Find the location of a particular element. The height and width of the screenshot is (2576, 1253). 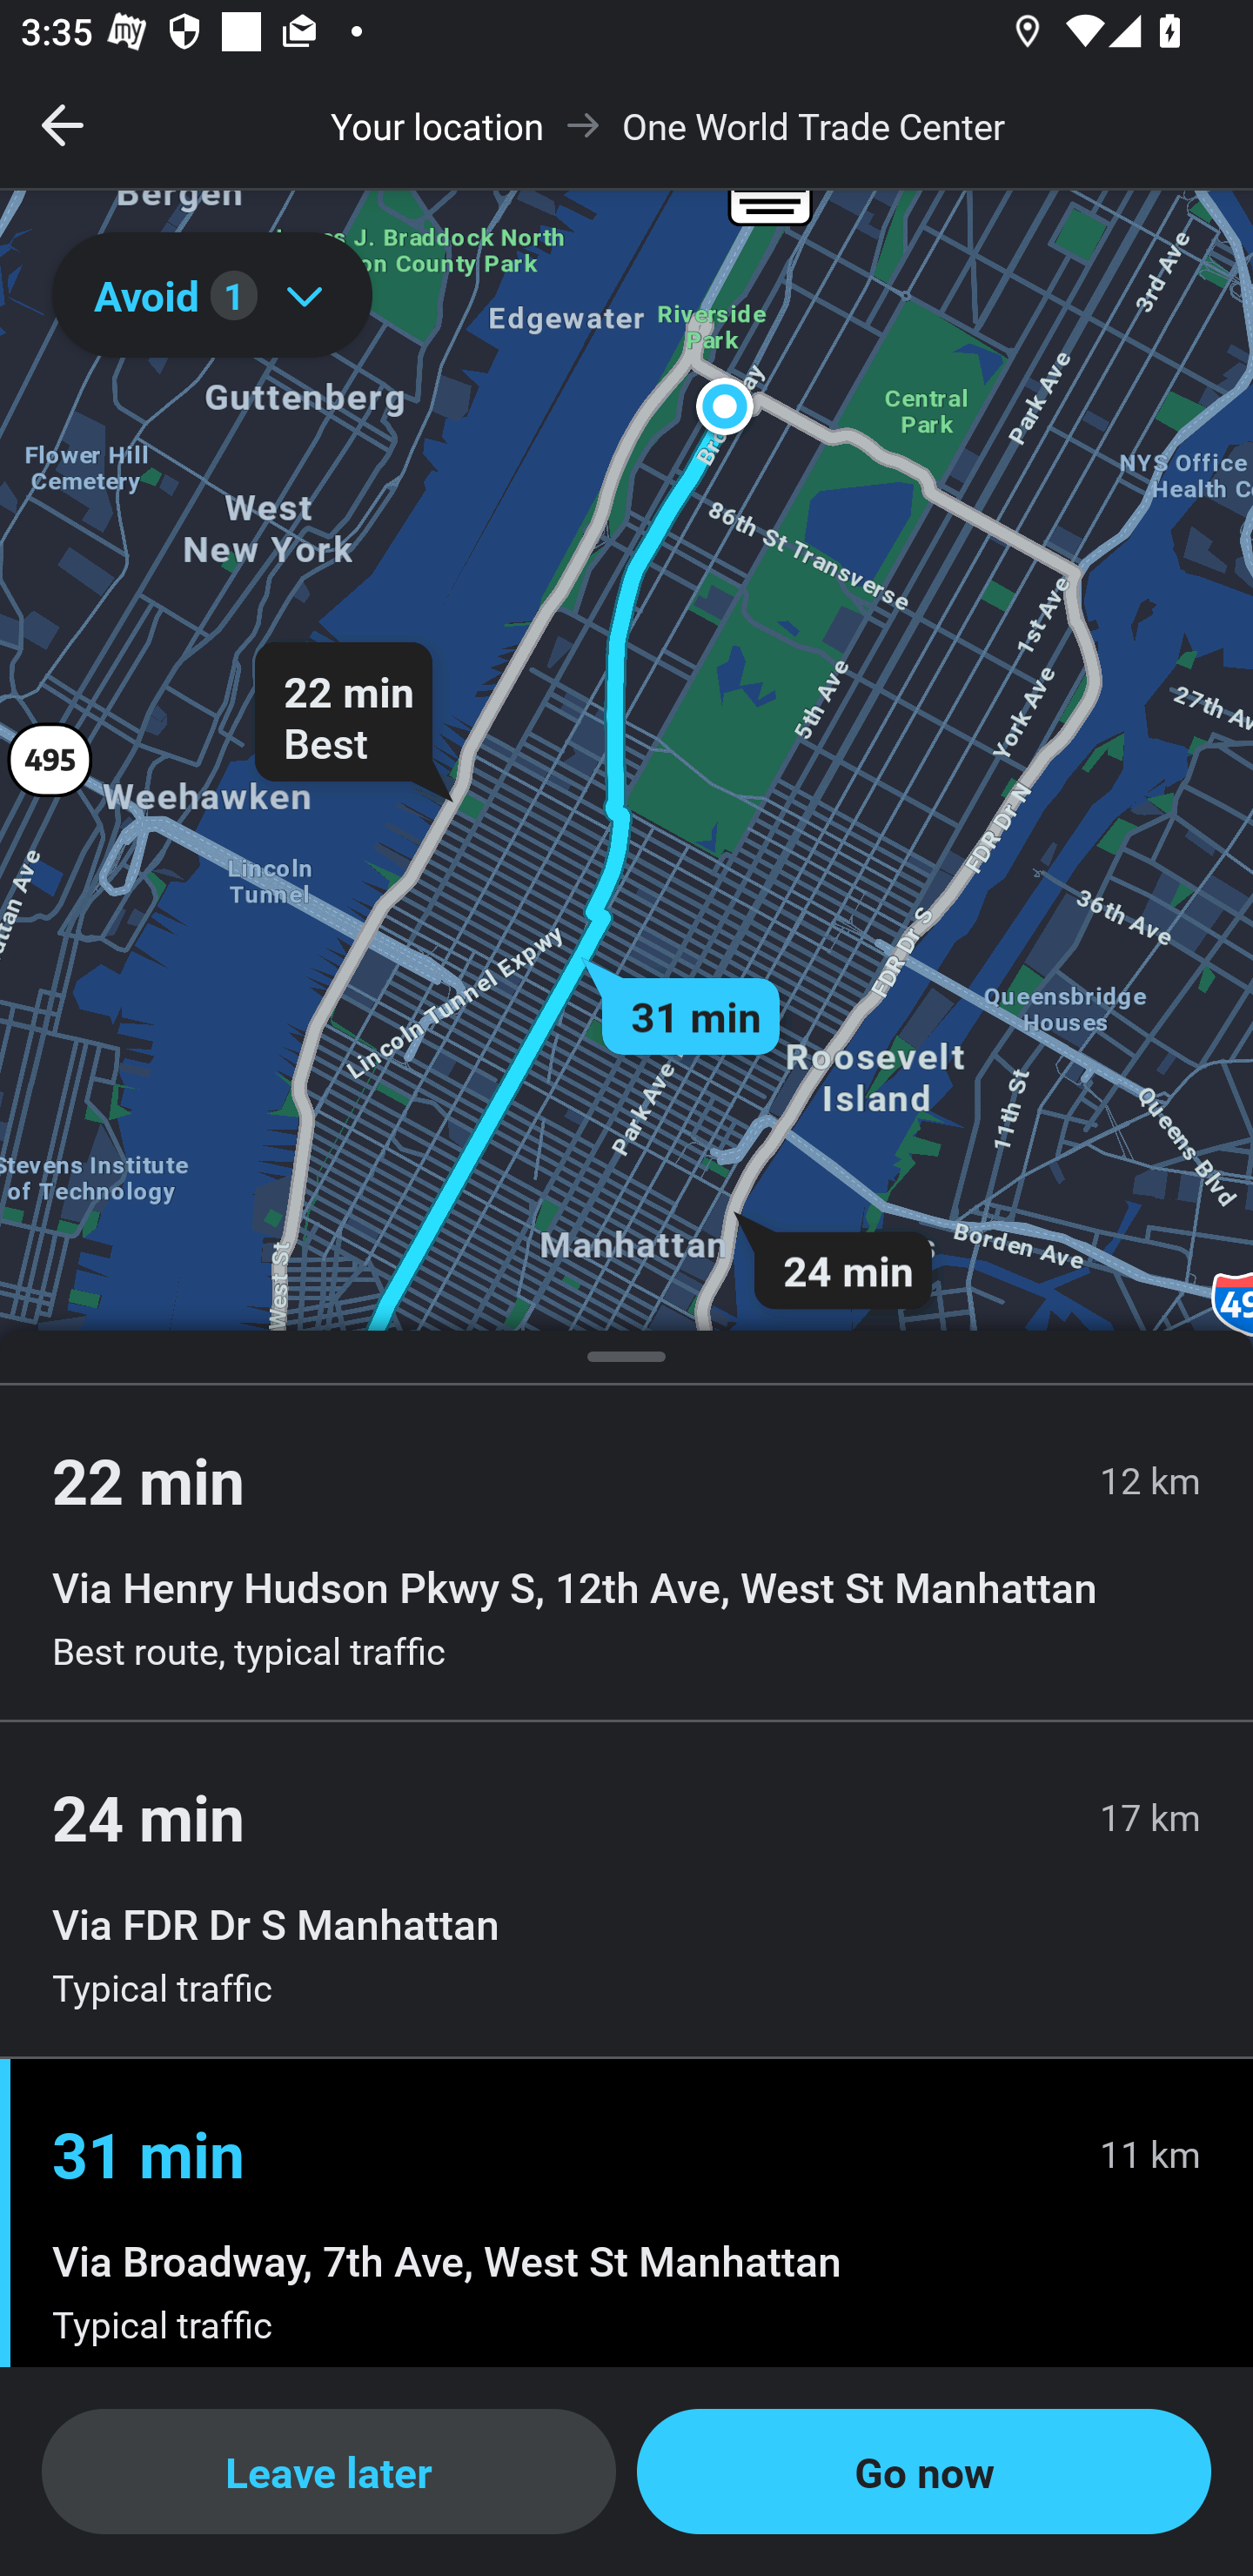

Go now is located at coordinates (924, 2472).